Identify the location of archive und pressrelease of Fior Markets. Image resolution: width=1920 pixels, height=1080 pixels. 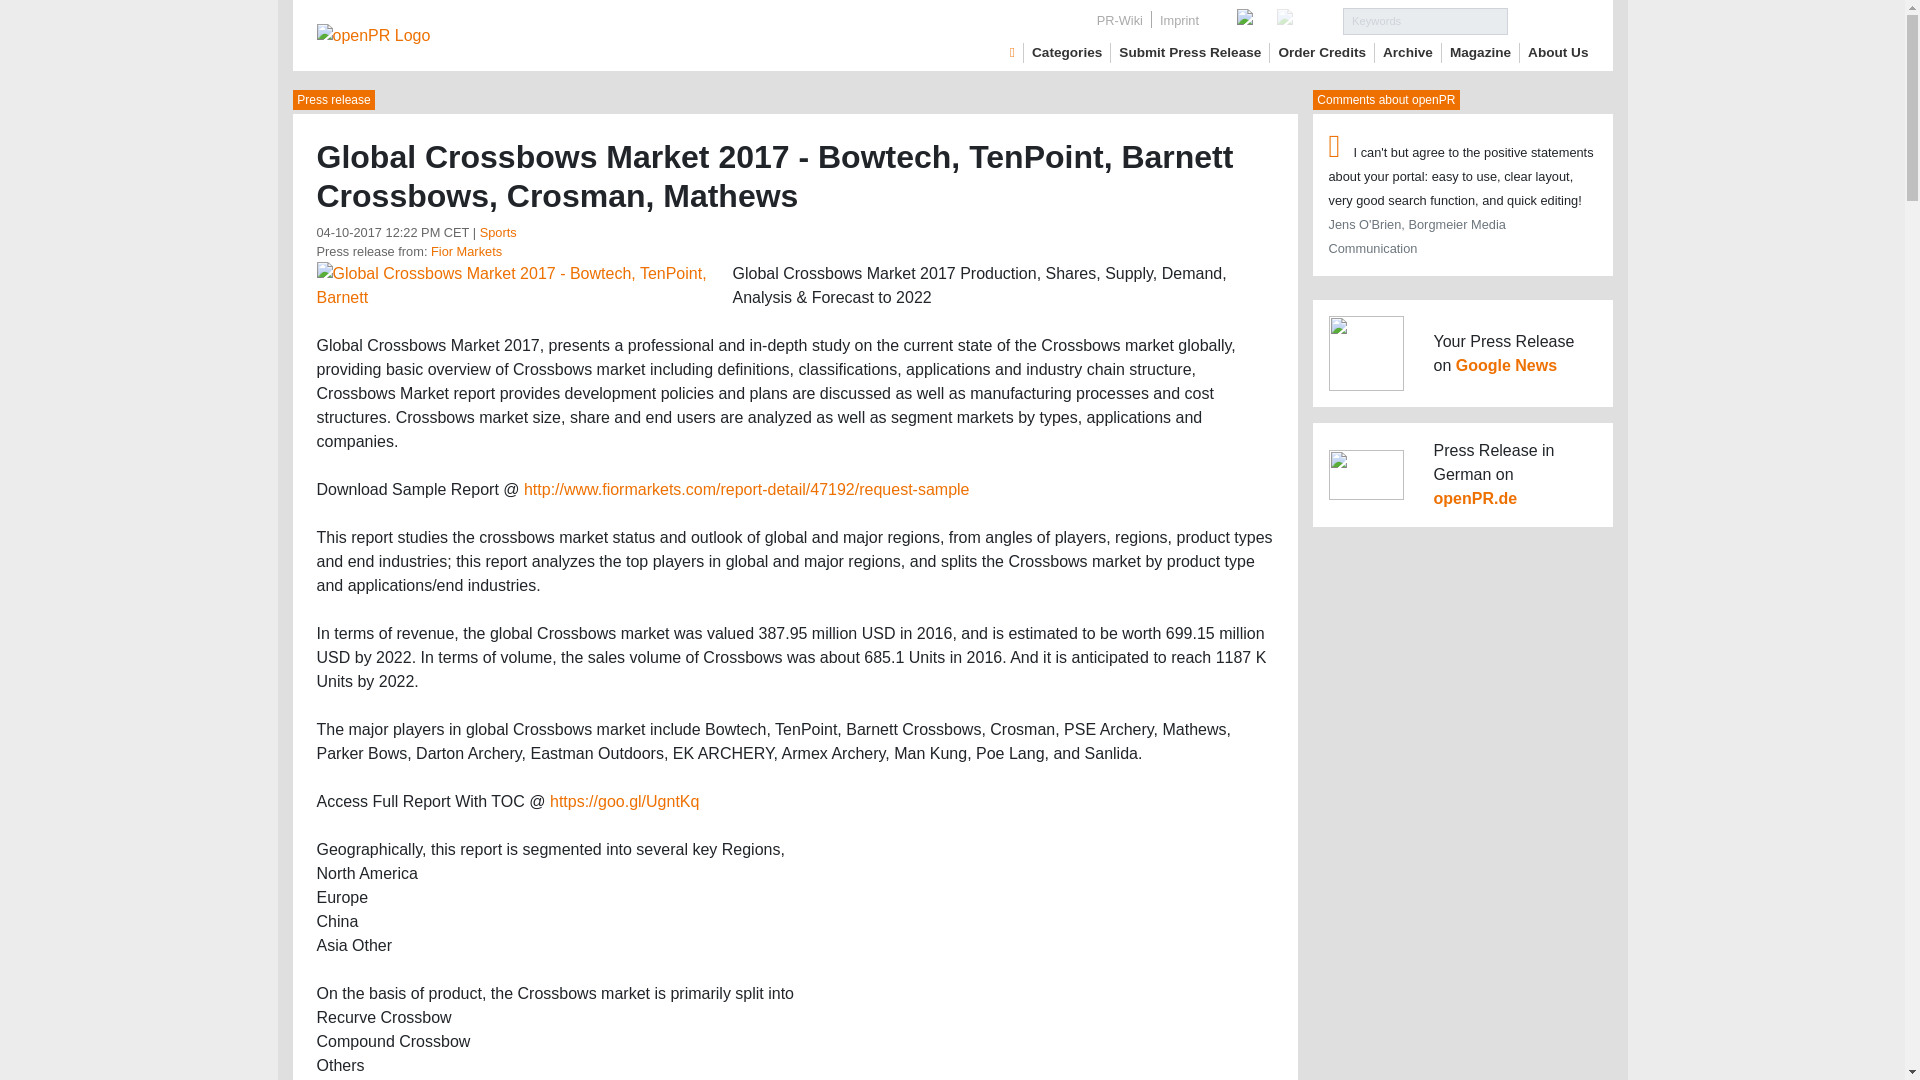
(466, 252).